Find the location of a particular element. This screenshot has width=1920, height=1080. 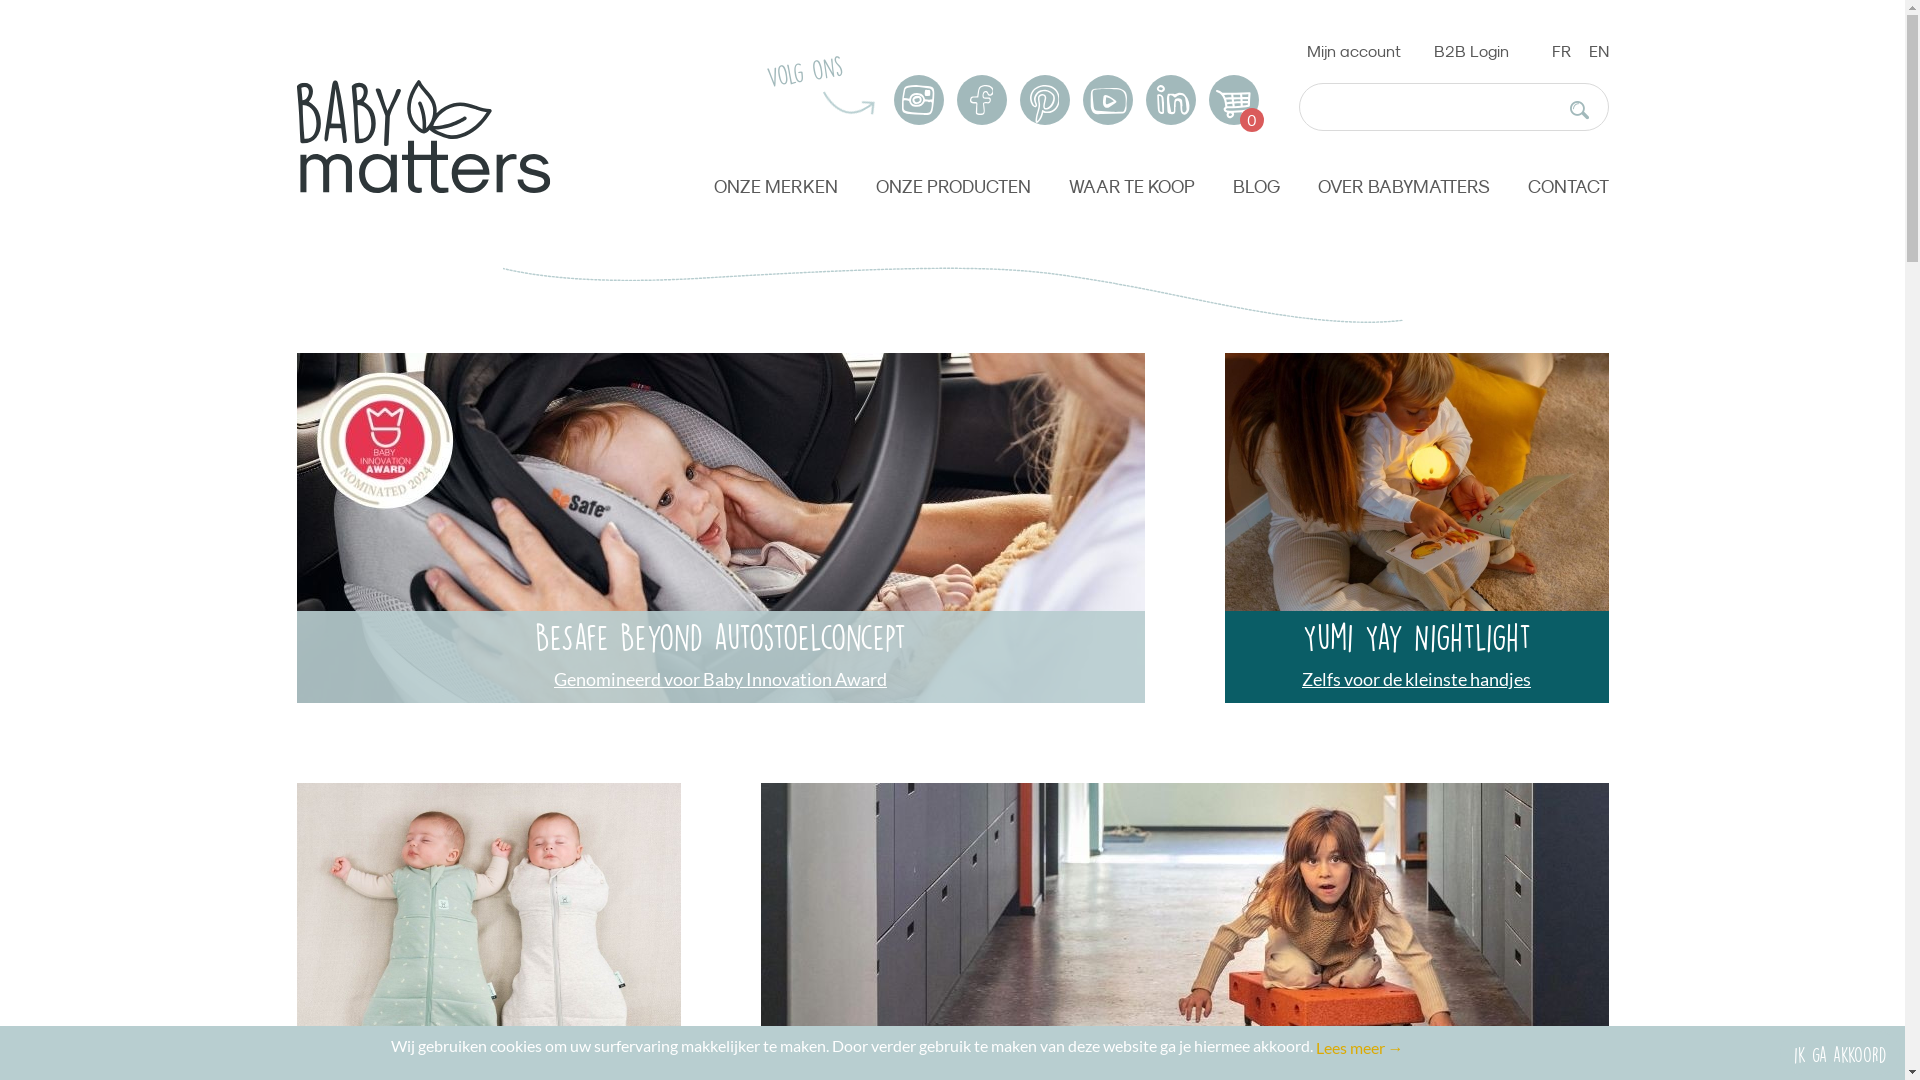

Mijn account is located at coordinates (1353, 52).